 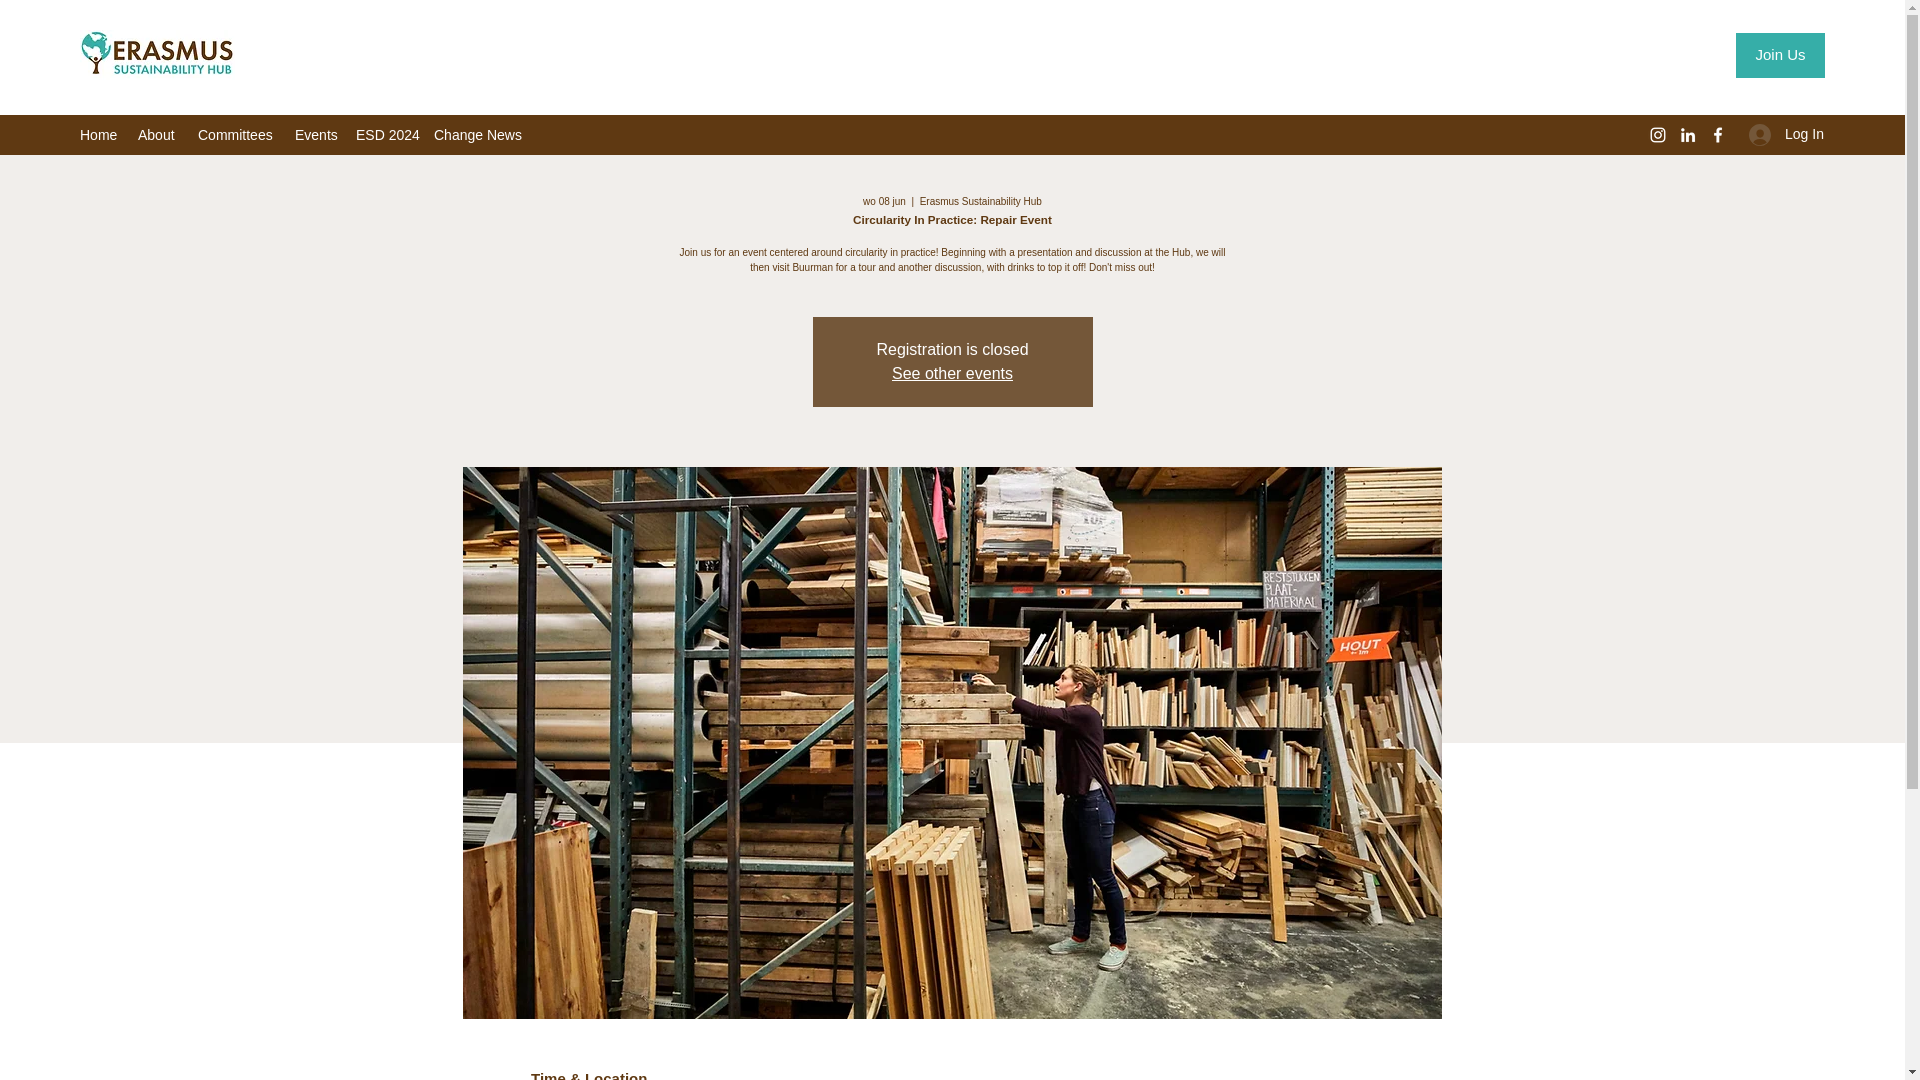 What do you see at coordinates (1780, 134) in the screenshot?
I see `Log In` at bounding box center [1780, 134].